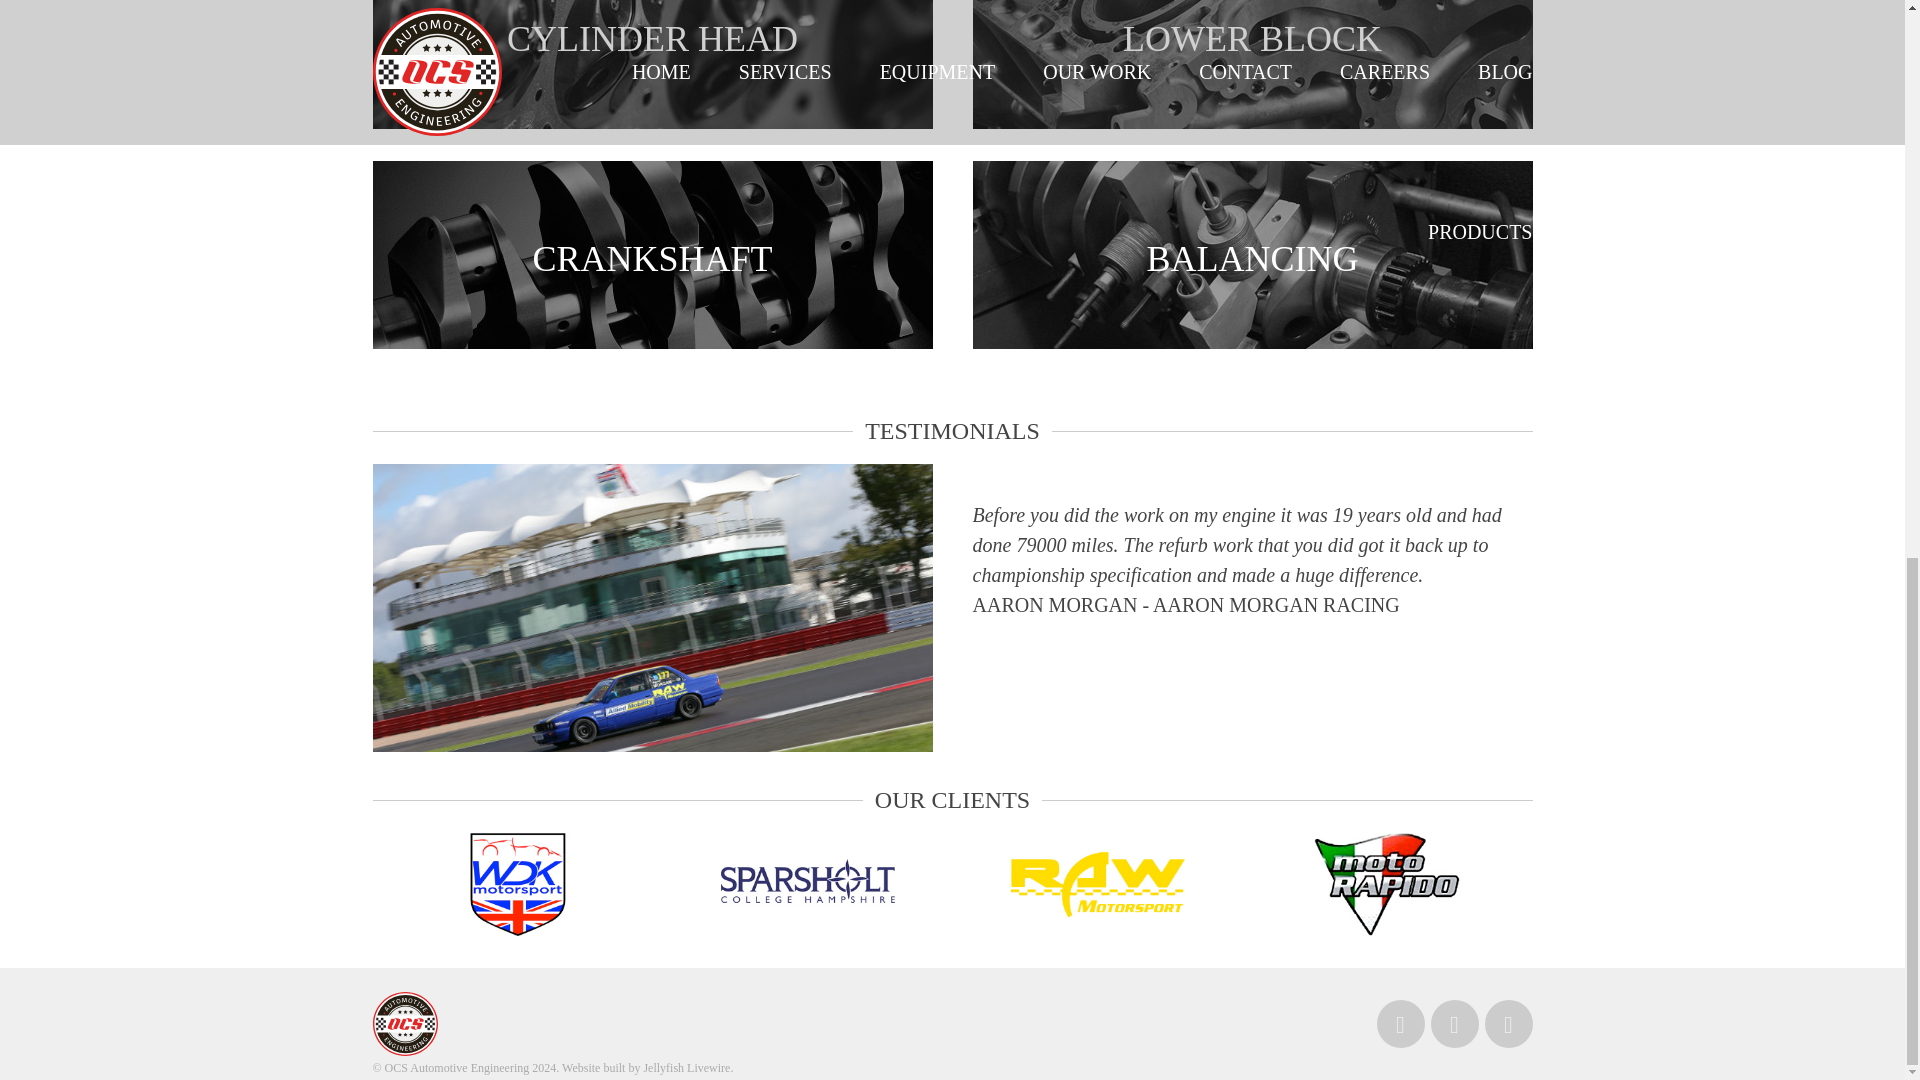  What do you see at coordinates (502, 1024) in the screenshot?
I see `OCS Automotive Engineering` at bounding box center [502, 1024].